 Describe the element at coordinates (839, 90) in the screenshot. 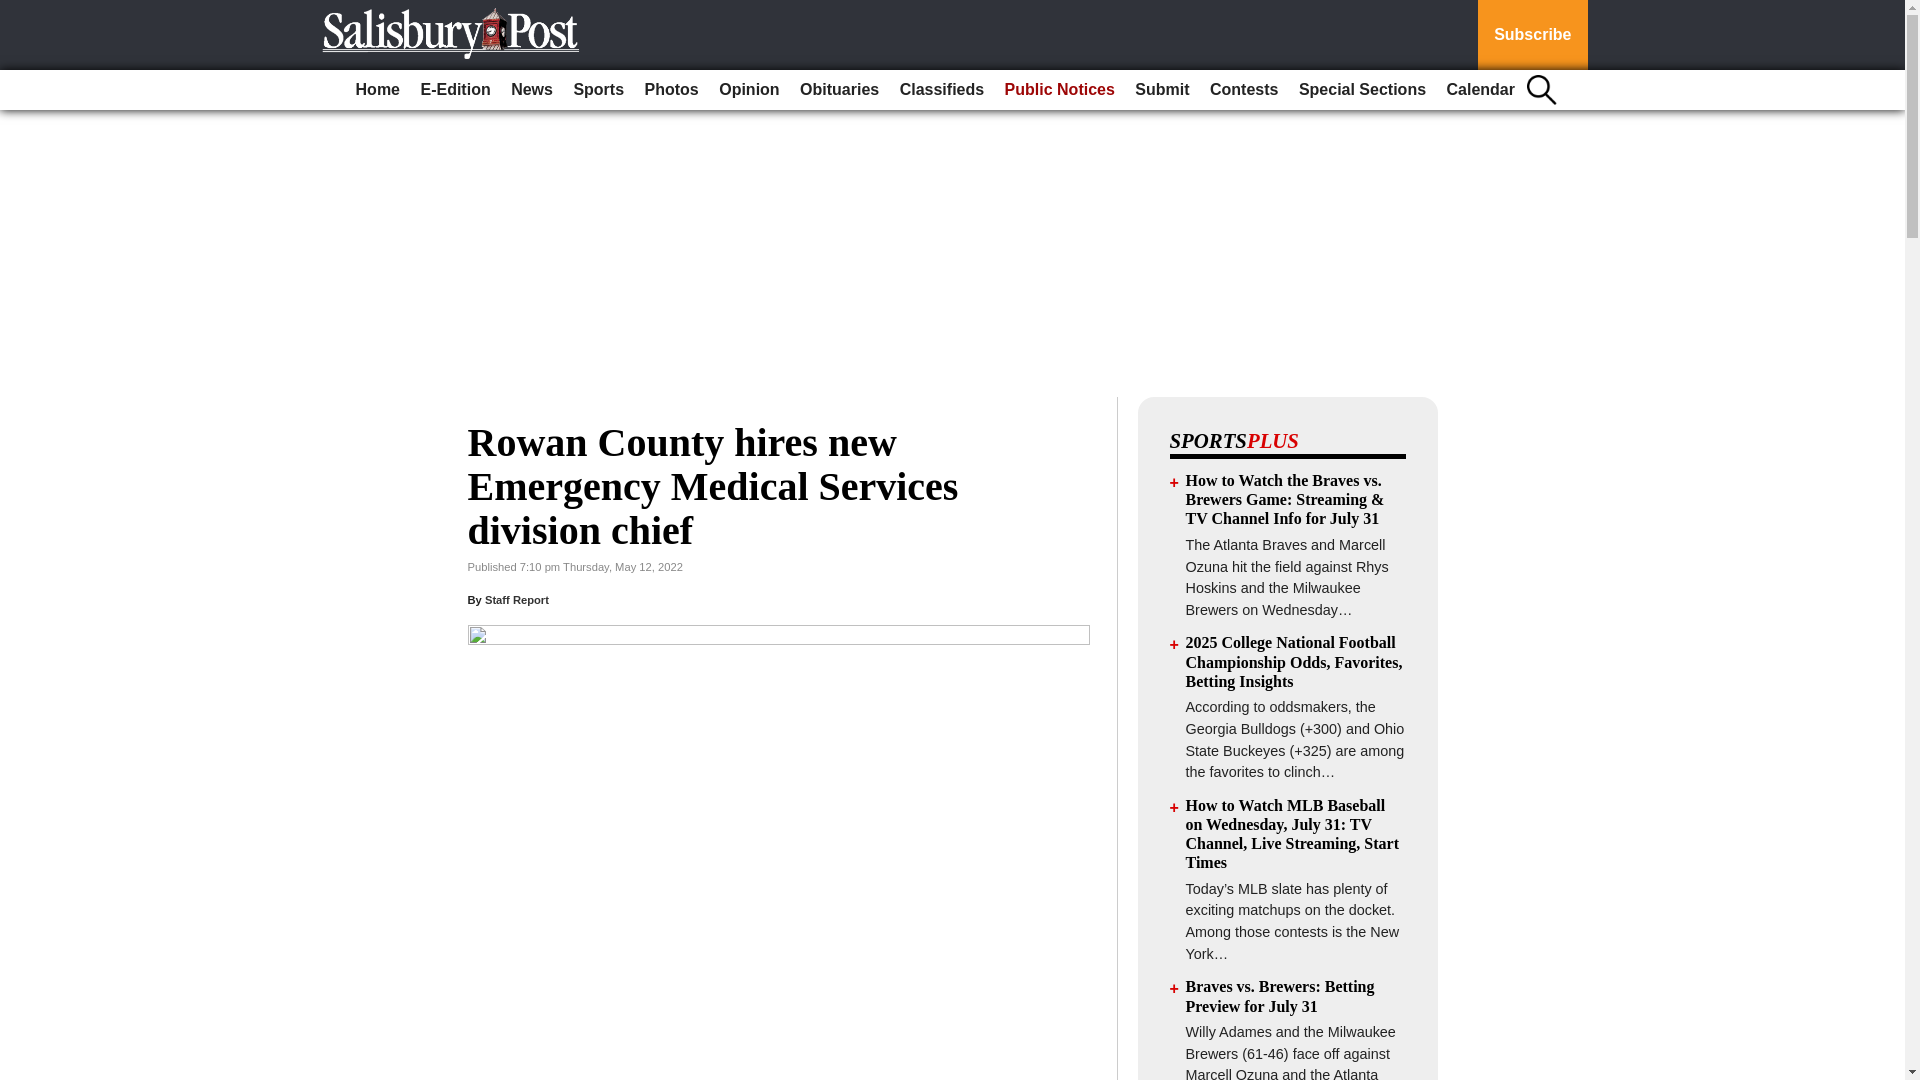

I see `Obituaries` at that location.